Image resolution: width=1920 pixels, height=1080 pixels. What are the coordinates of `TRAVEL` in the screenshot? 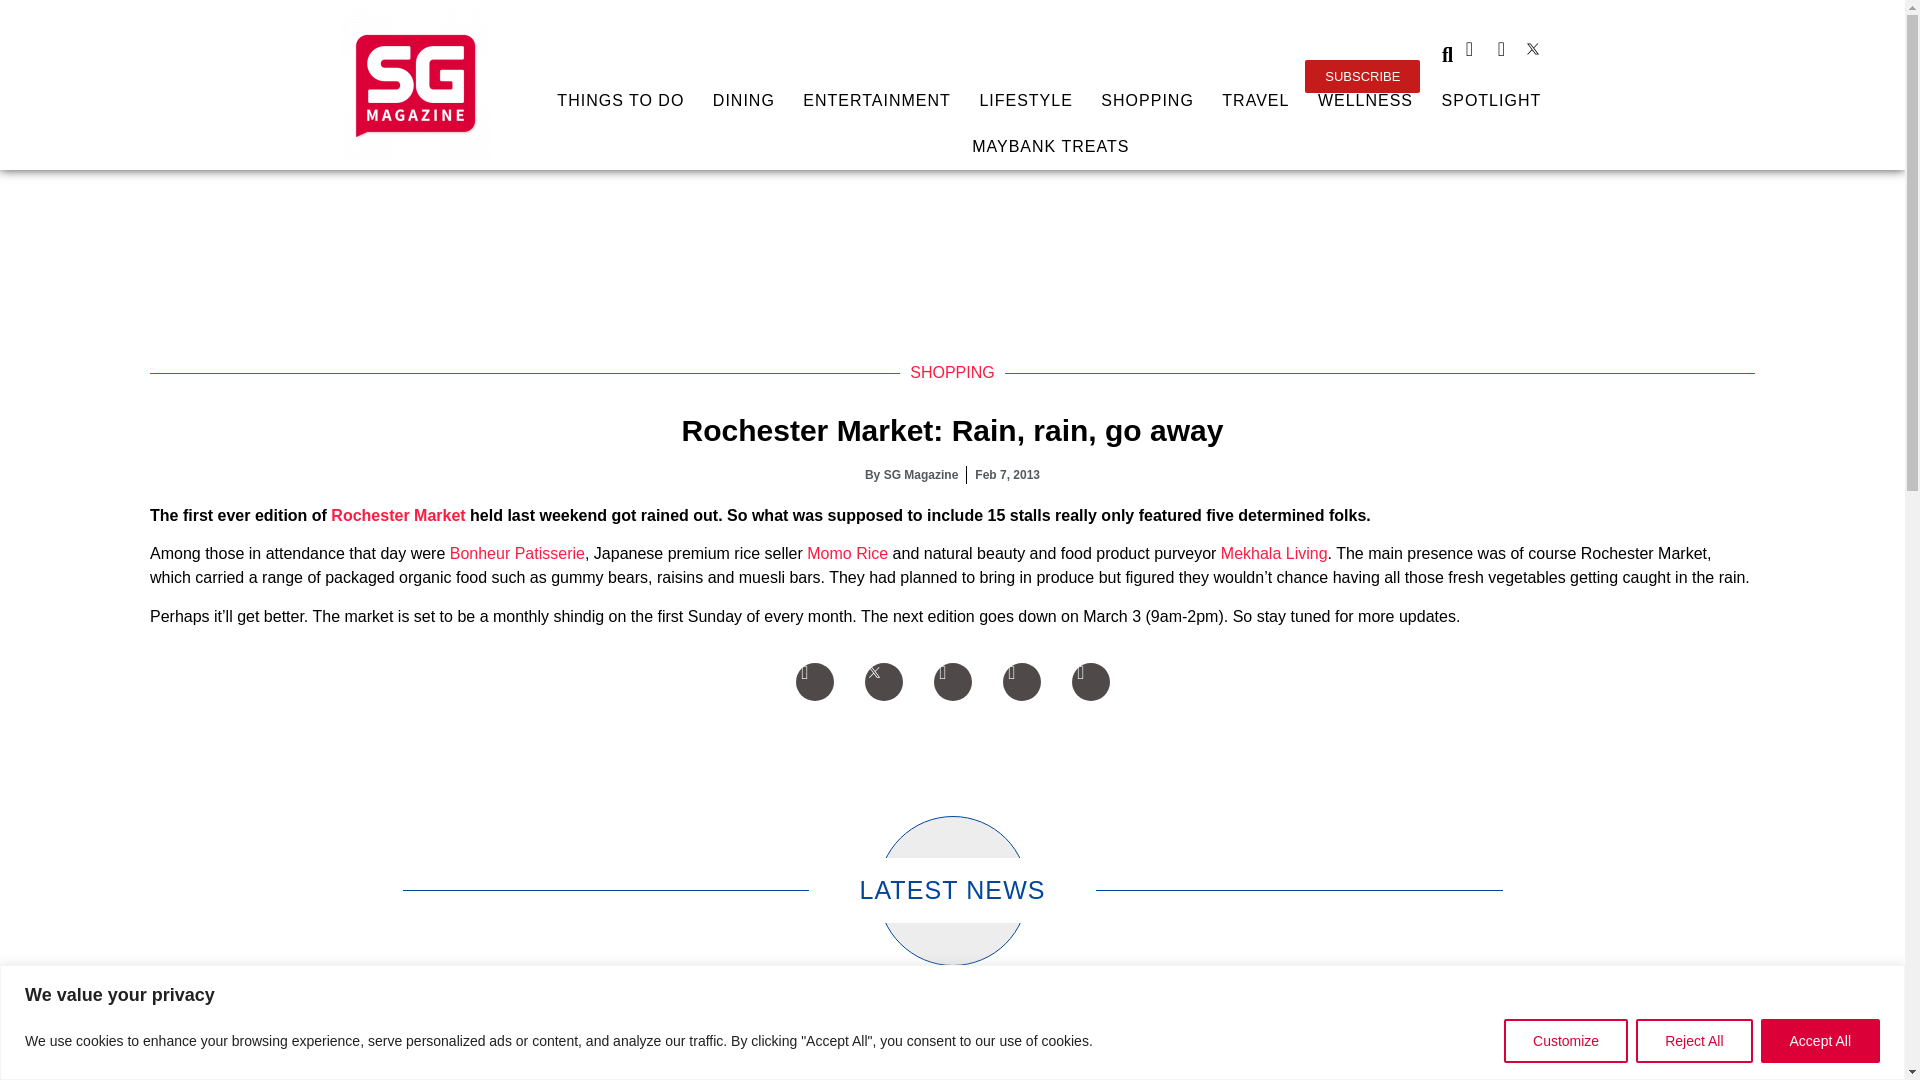 It's located at (1256, 100).